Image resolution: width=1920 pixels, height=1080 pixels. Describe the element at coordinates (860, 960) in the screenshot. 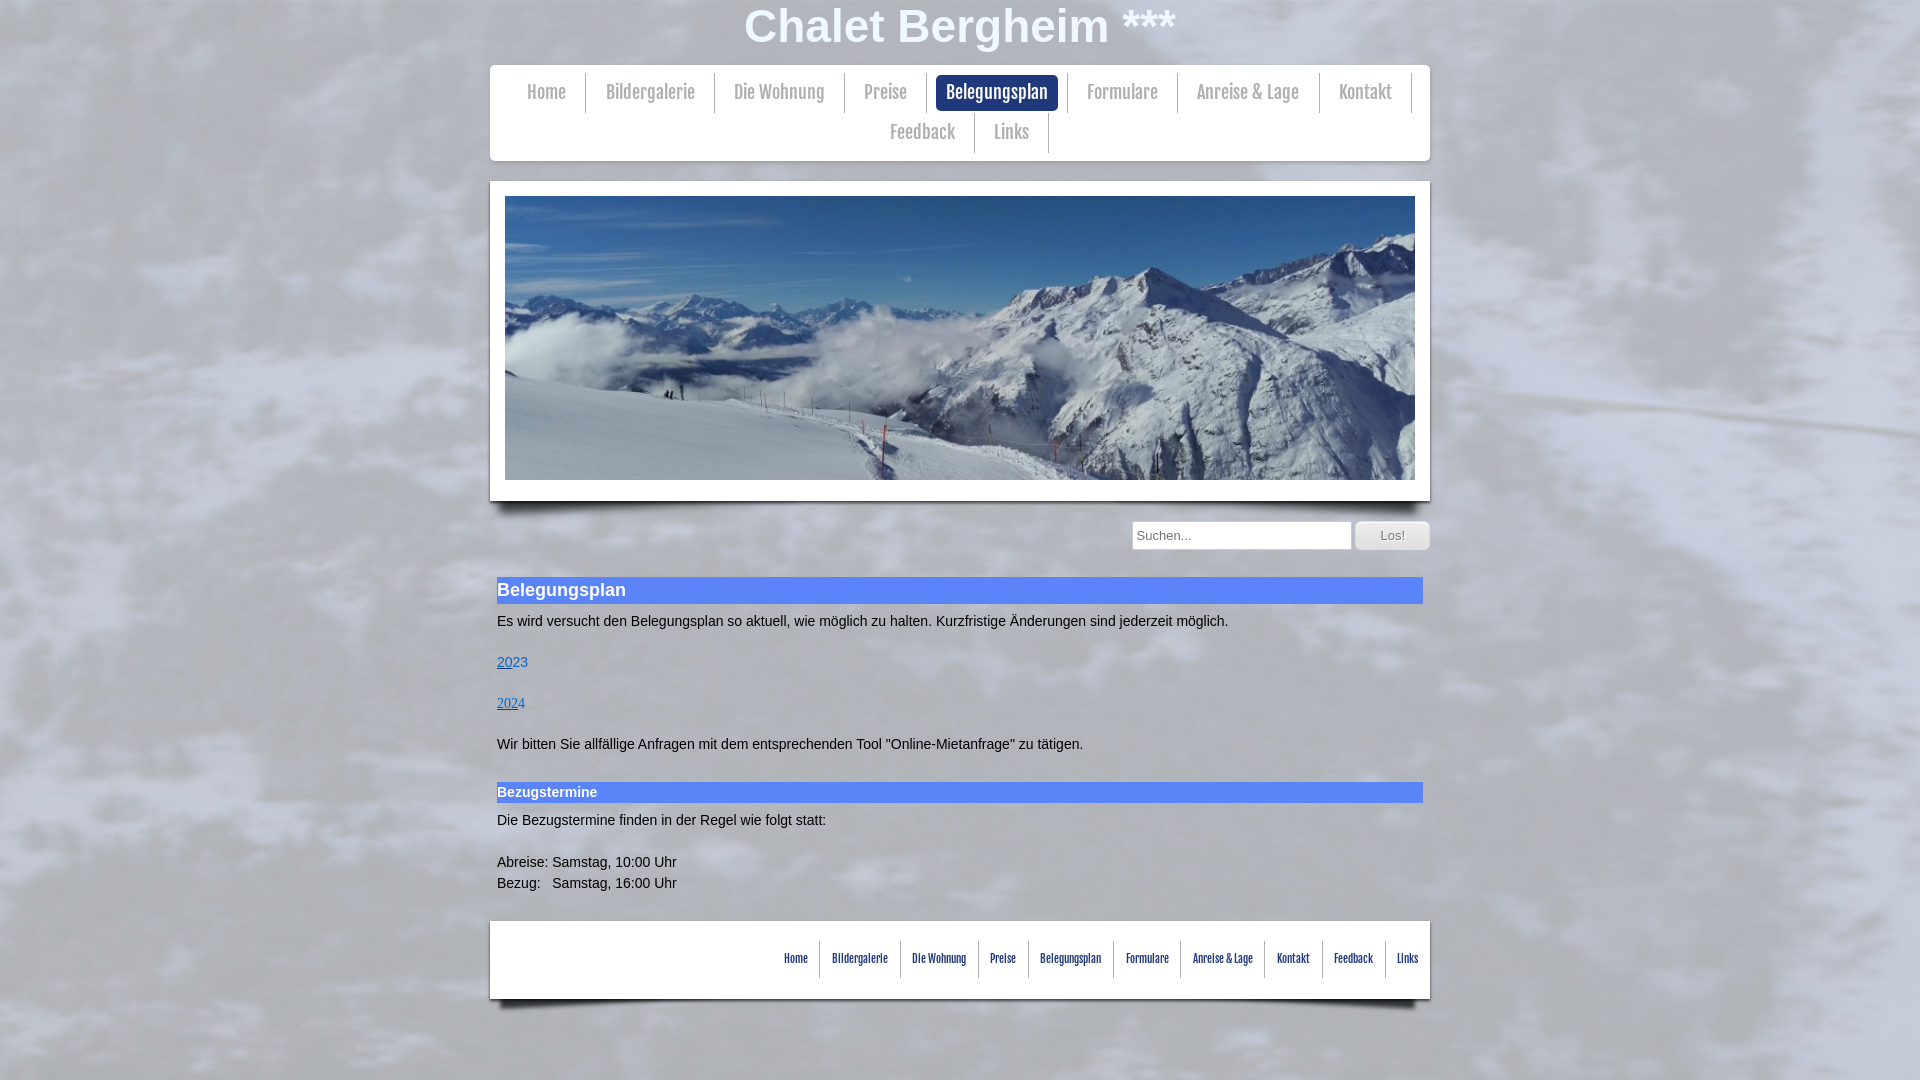

I see `Bildergalerie` at that location.